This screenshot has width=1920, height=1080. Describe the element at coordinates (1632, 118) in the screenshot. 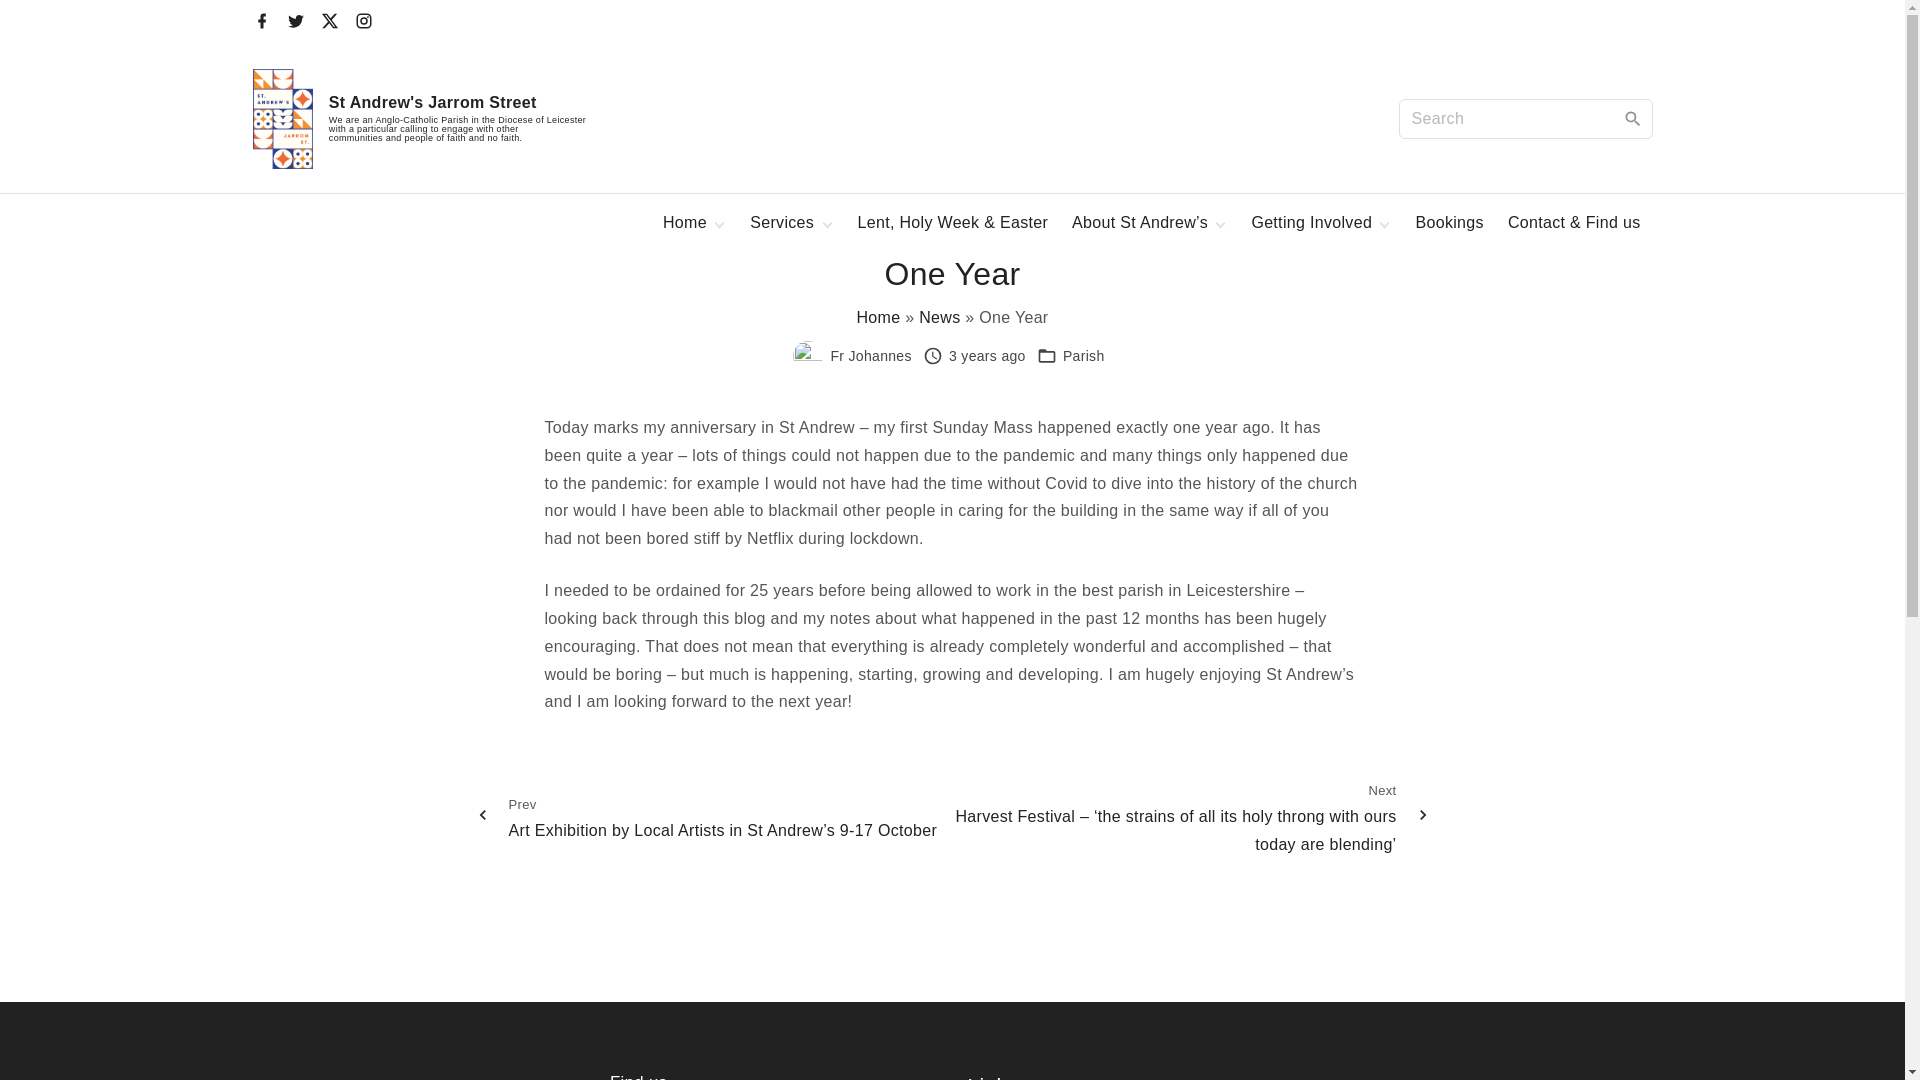

I see `Search` at that location.